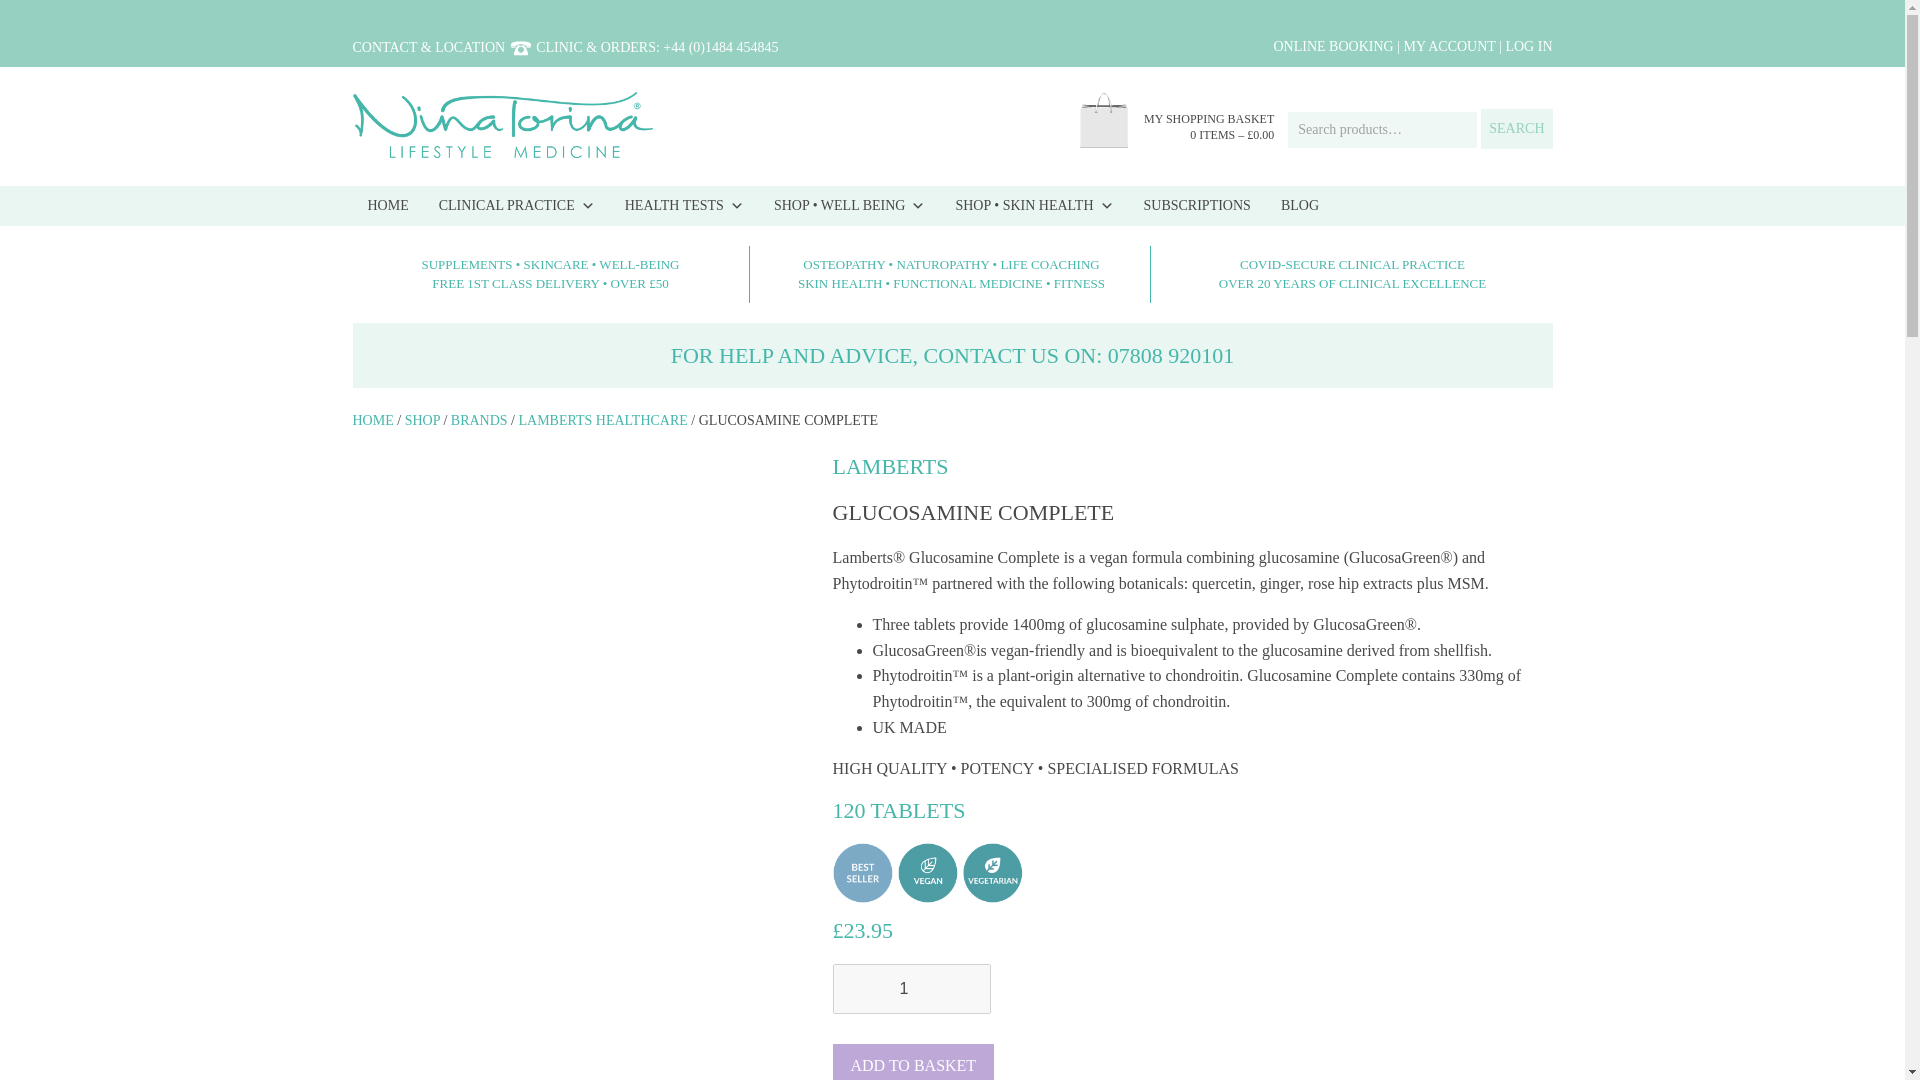 Image resolution: width=1920 pixels, height=1080 pixels. I want to click on View your shopping cart, so click(1232, 134).